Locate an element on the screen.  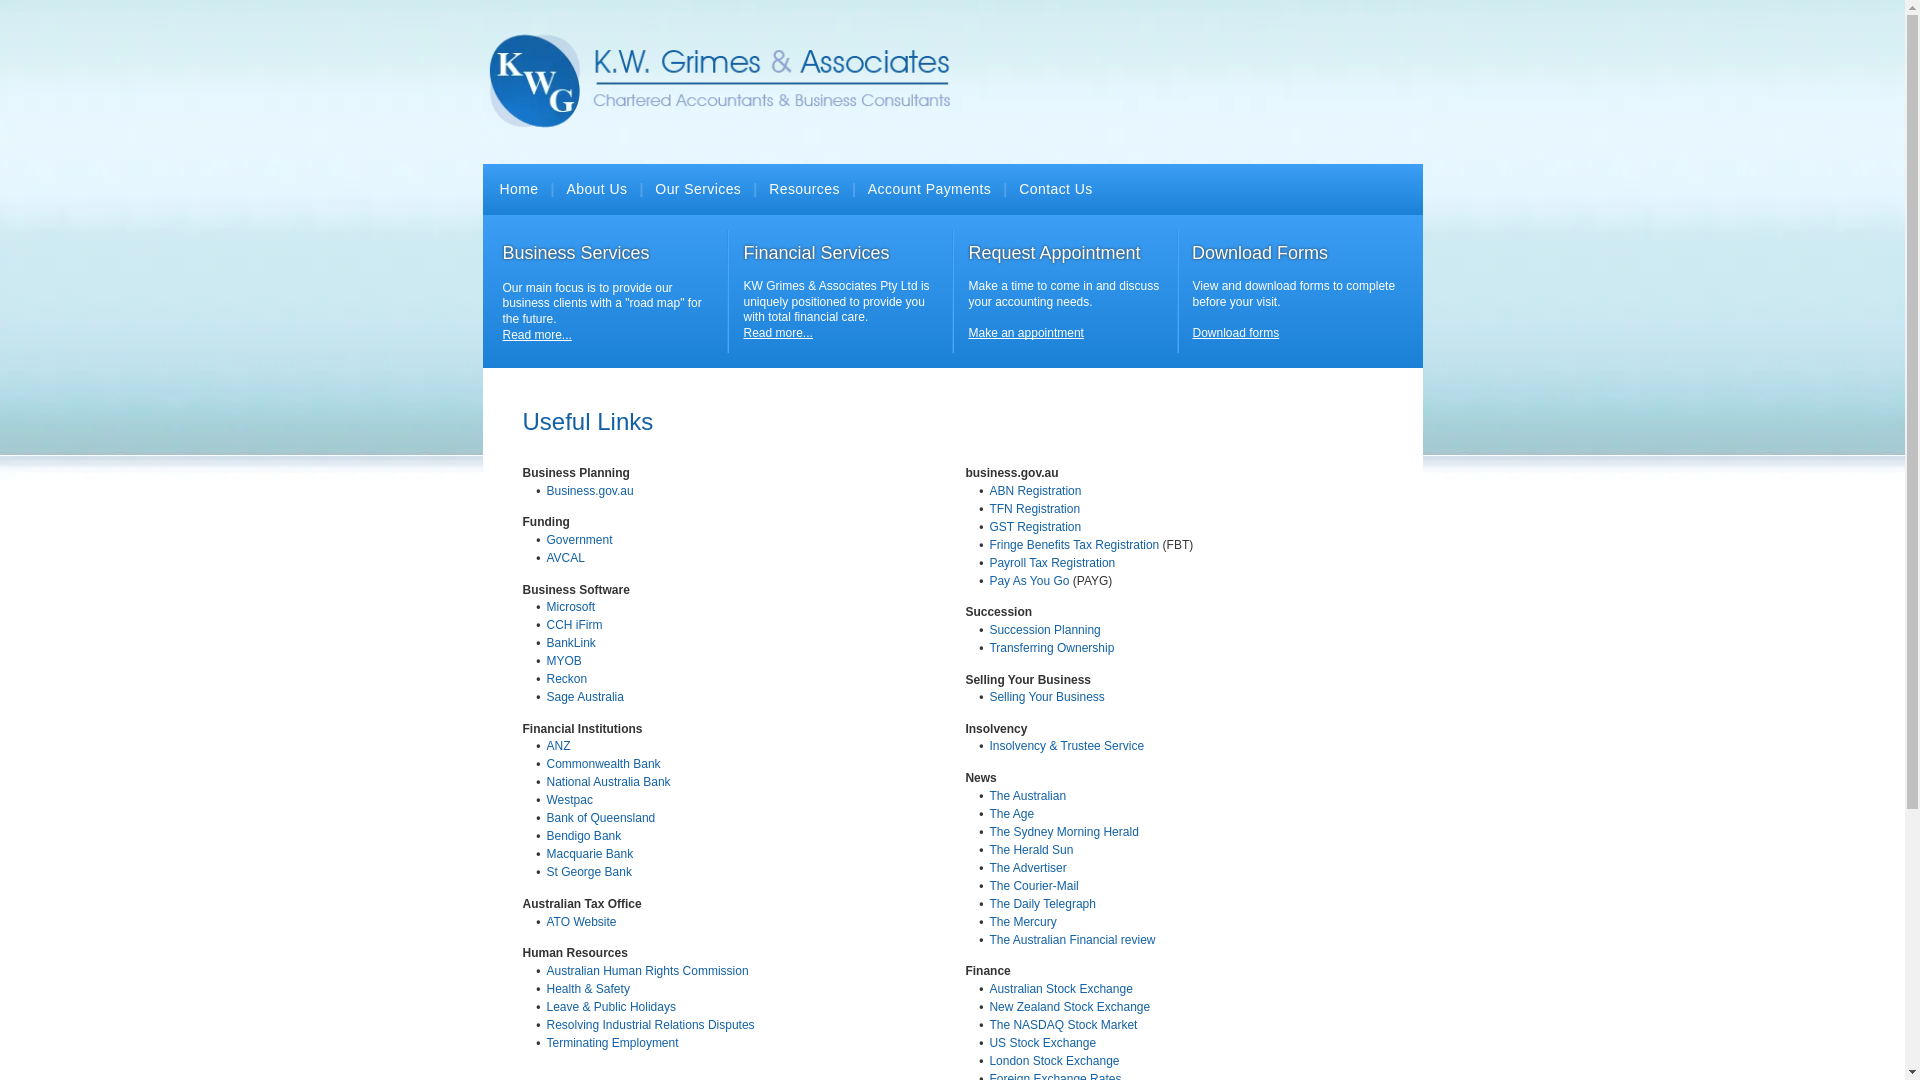
St George Bank is located at coordinates (588, 872).